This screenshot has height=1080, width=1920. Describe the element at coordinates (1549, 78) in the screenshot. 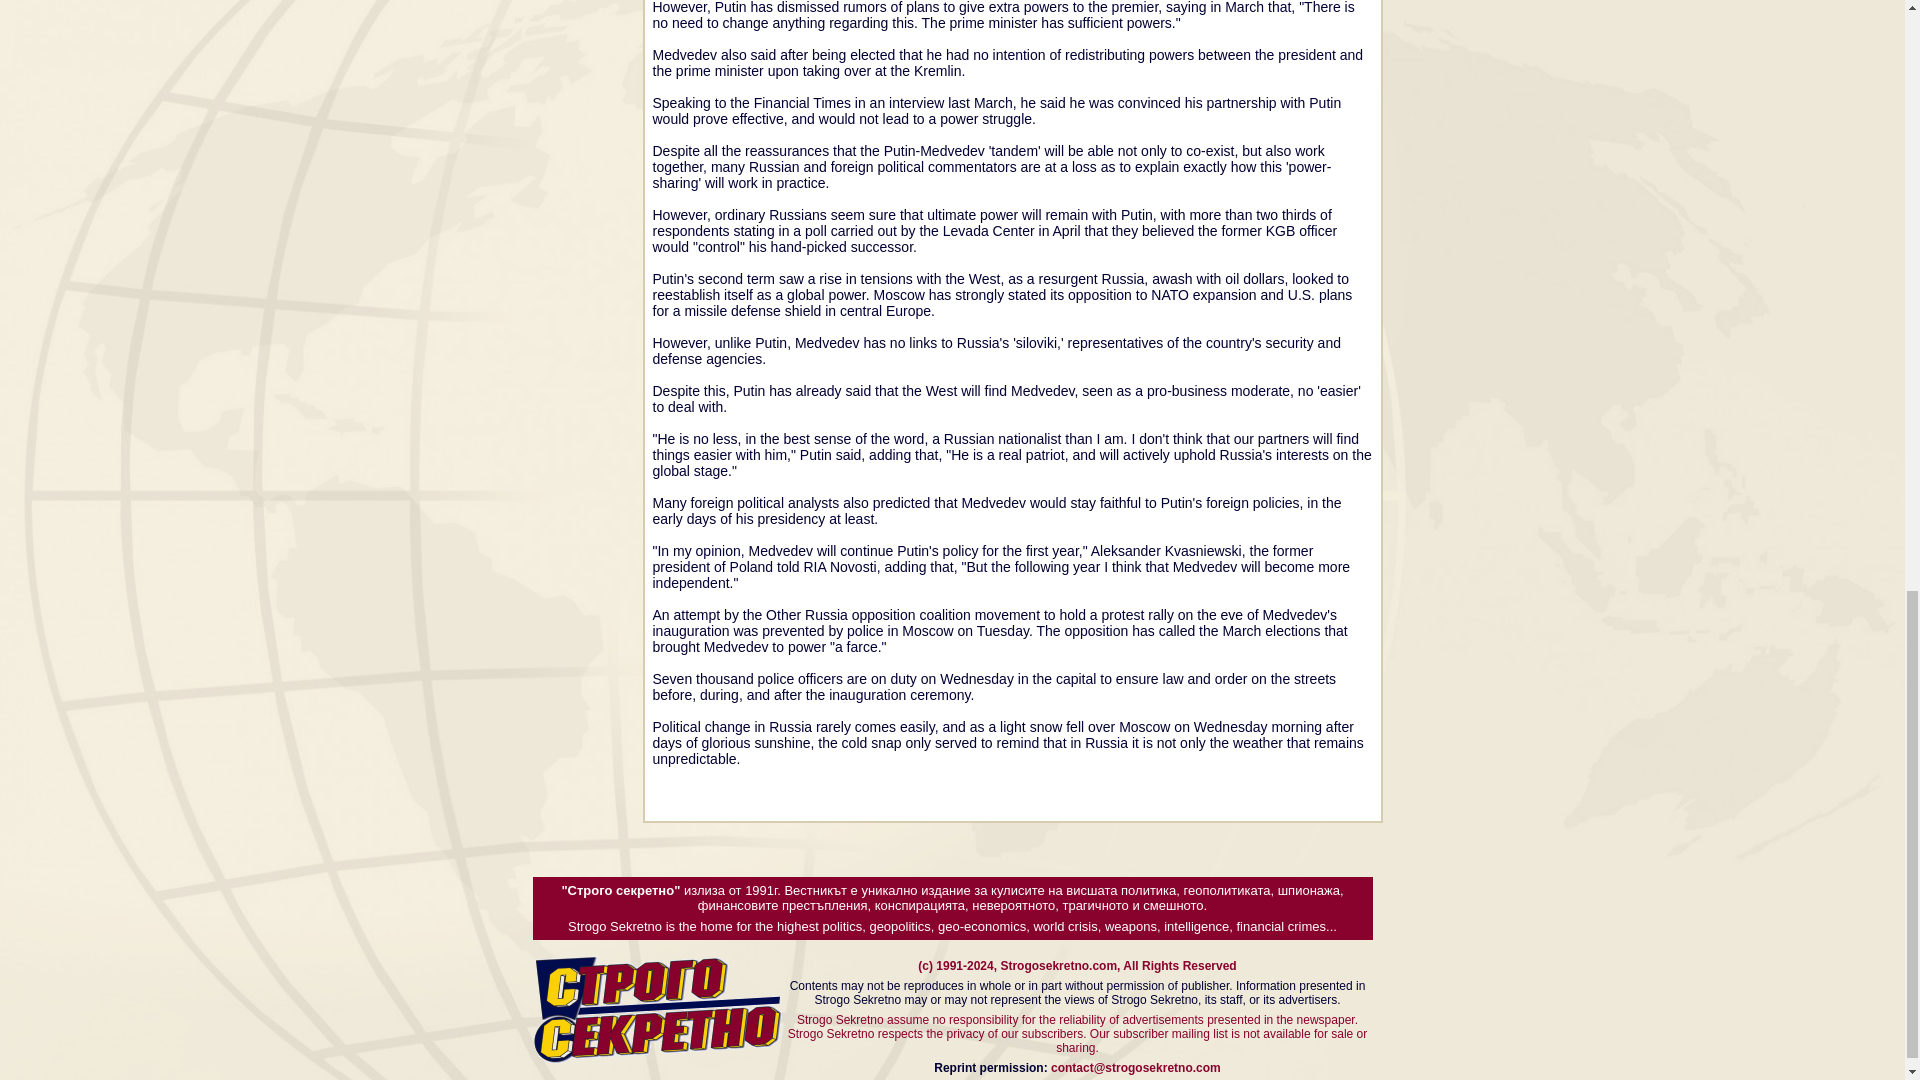

I see `Advertisement` at that location.